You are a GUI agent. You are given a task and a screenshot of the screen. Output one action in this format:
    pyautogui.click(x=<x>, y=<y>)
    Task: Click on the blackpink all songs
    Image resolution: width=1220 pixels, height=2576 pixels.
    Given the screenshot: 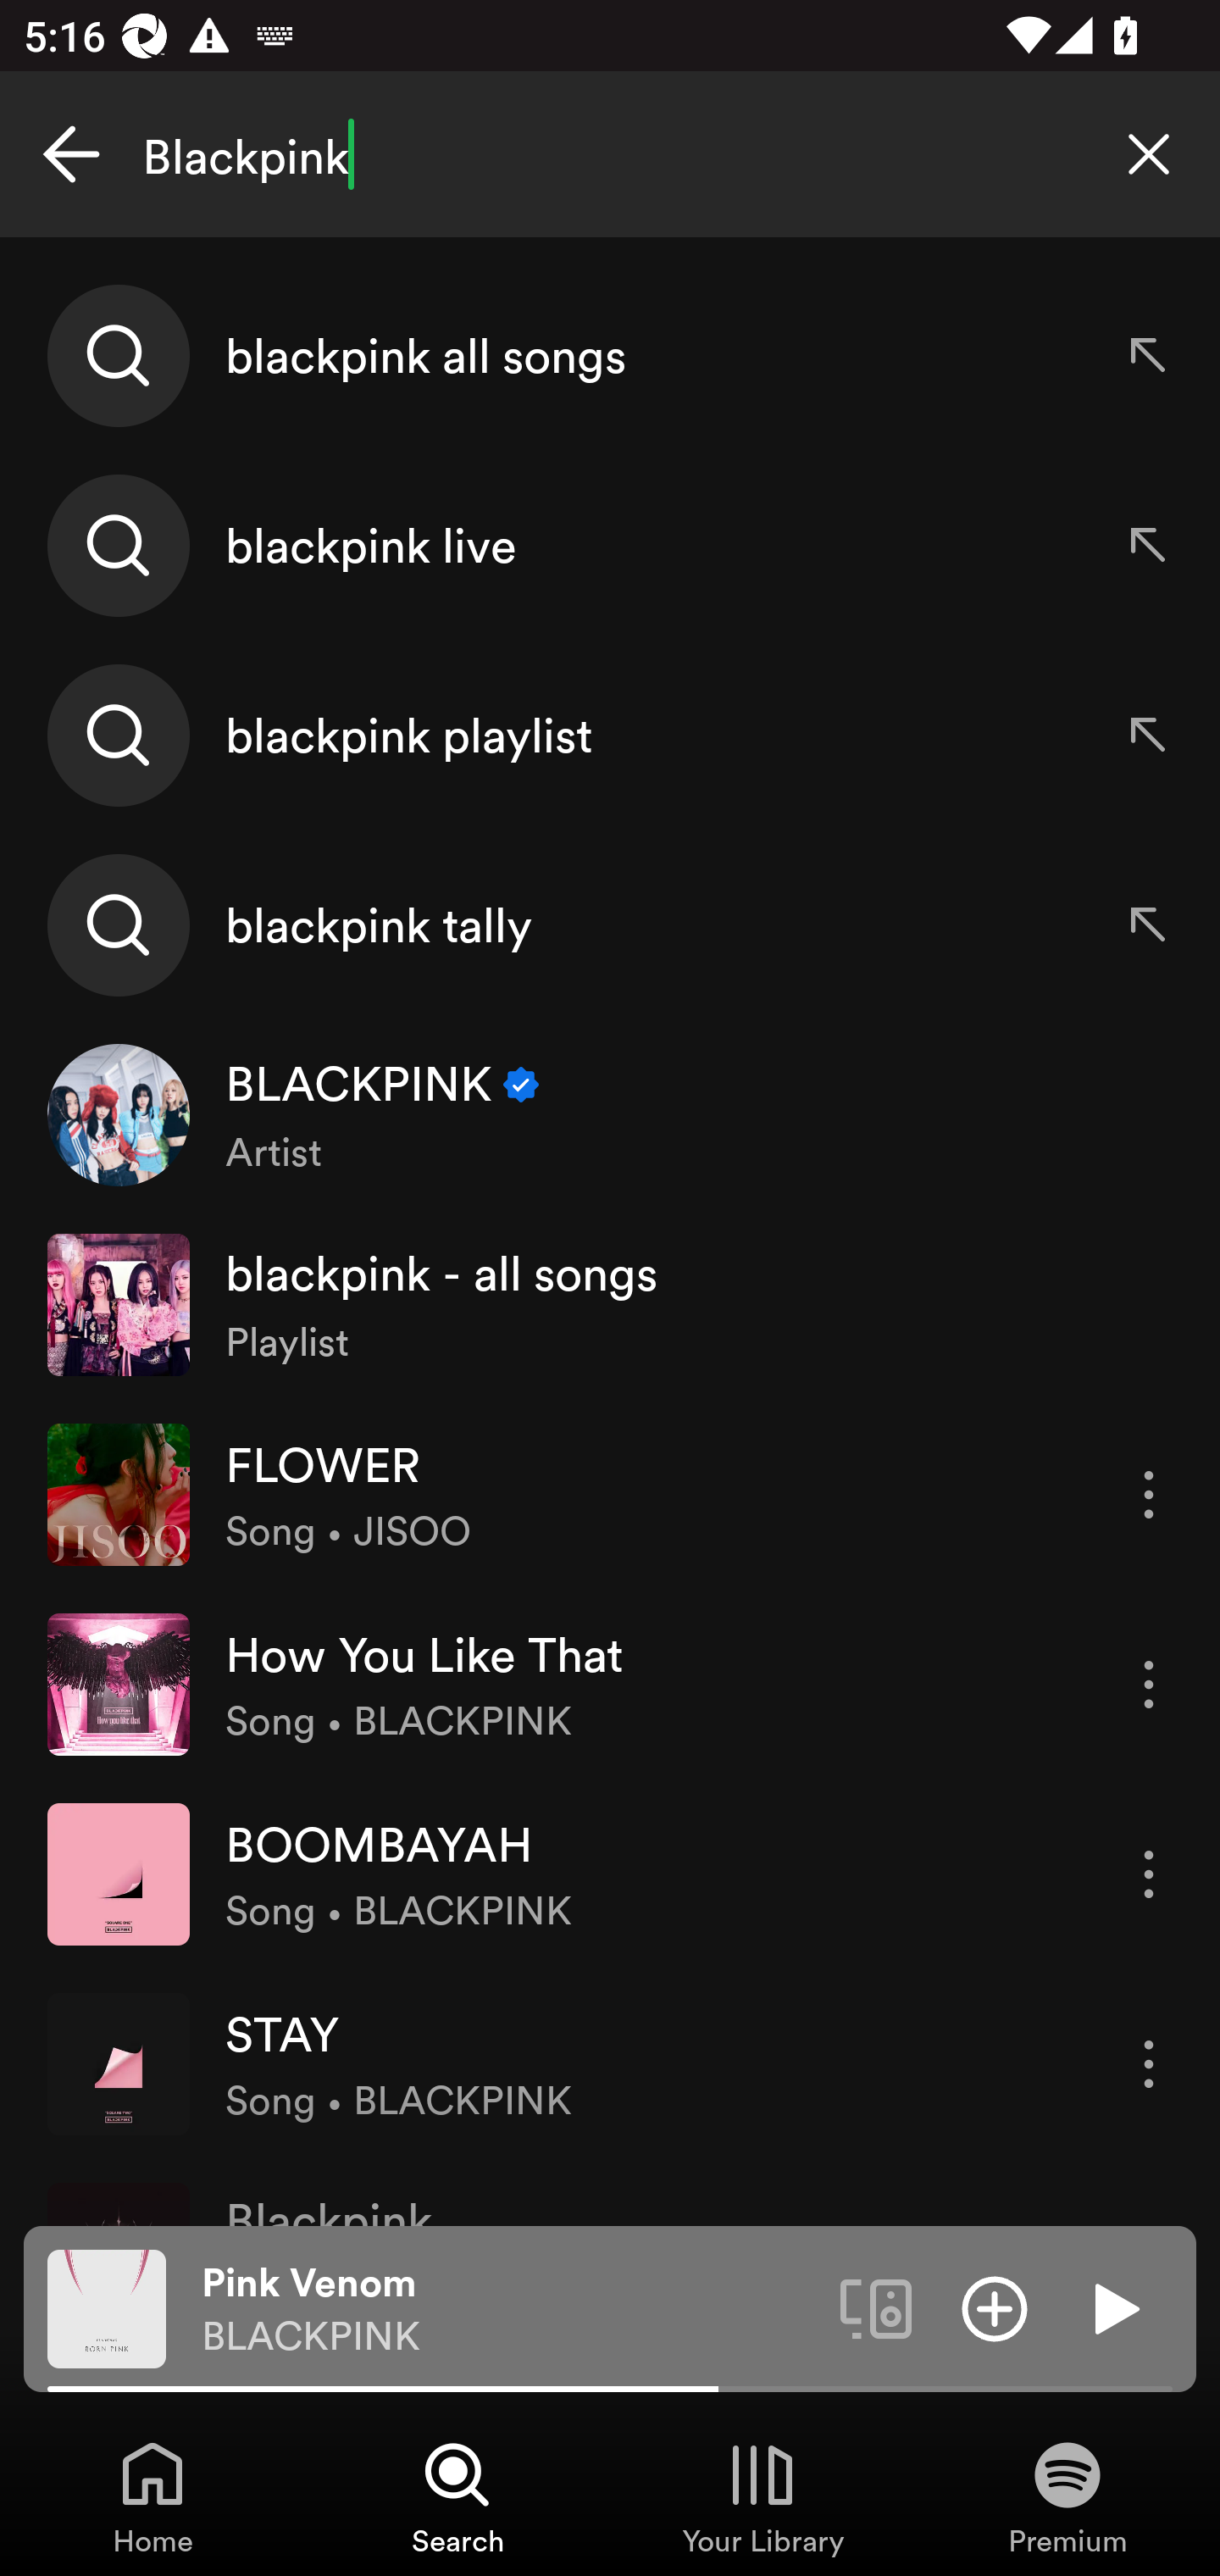 What is the action you would take?
    pyautogui.click(x=610, y=356)
    